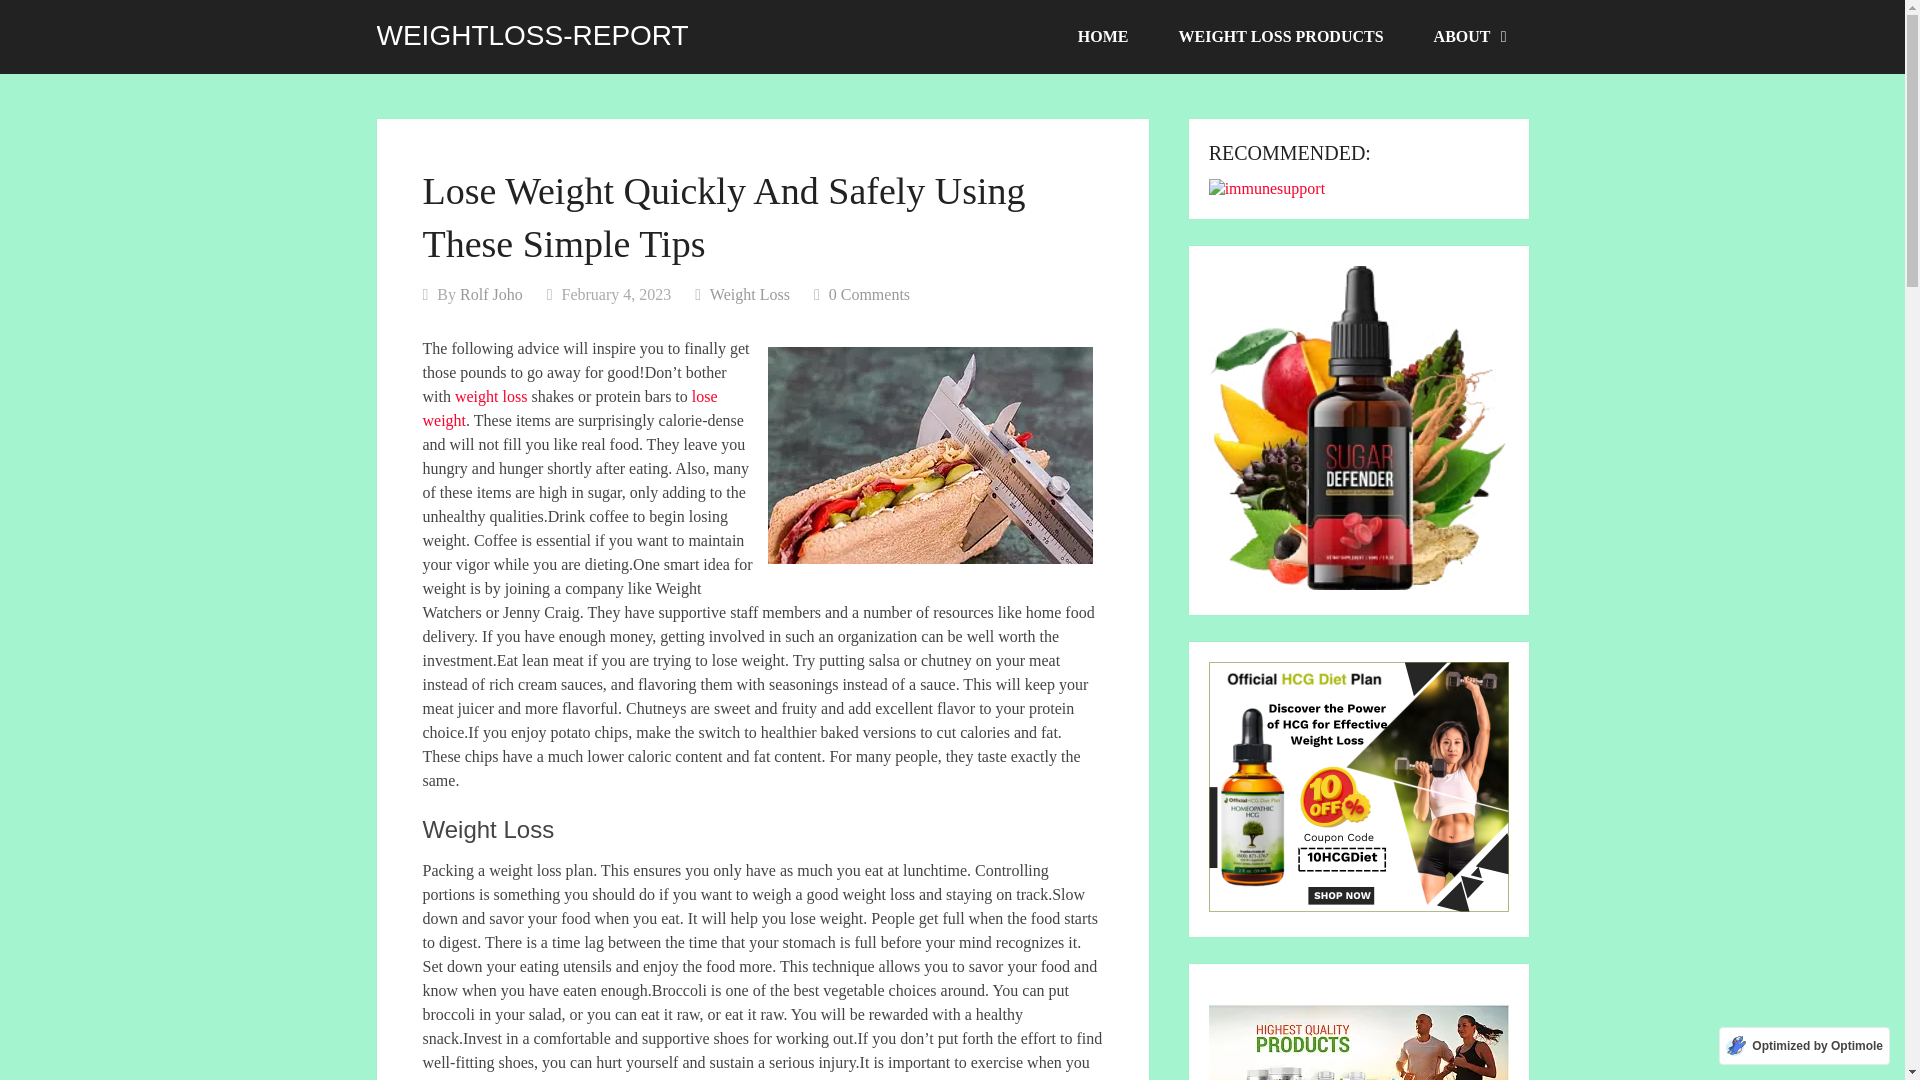 This screenshot has width=1920, height=1080. I want to click on lose weight, so click(569, 408).